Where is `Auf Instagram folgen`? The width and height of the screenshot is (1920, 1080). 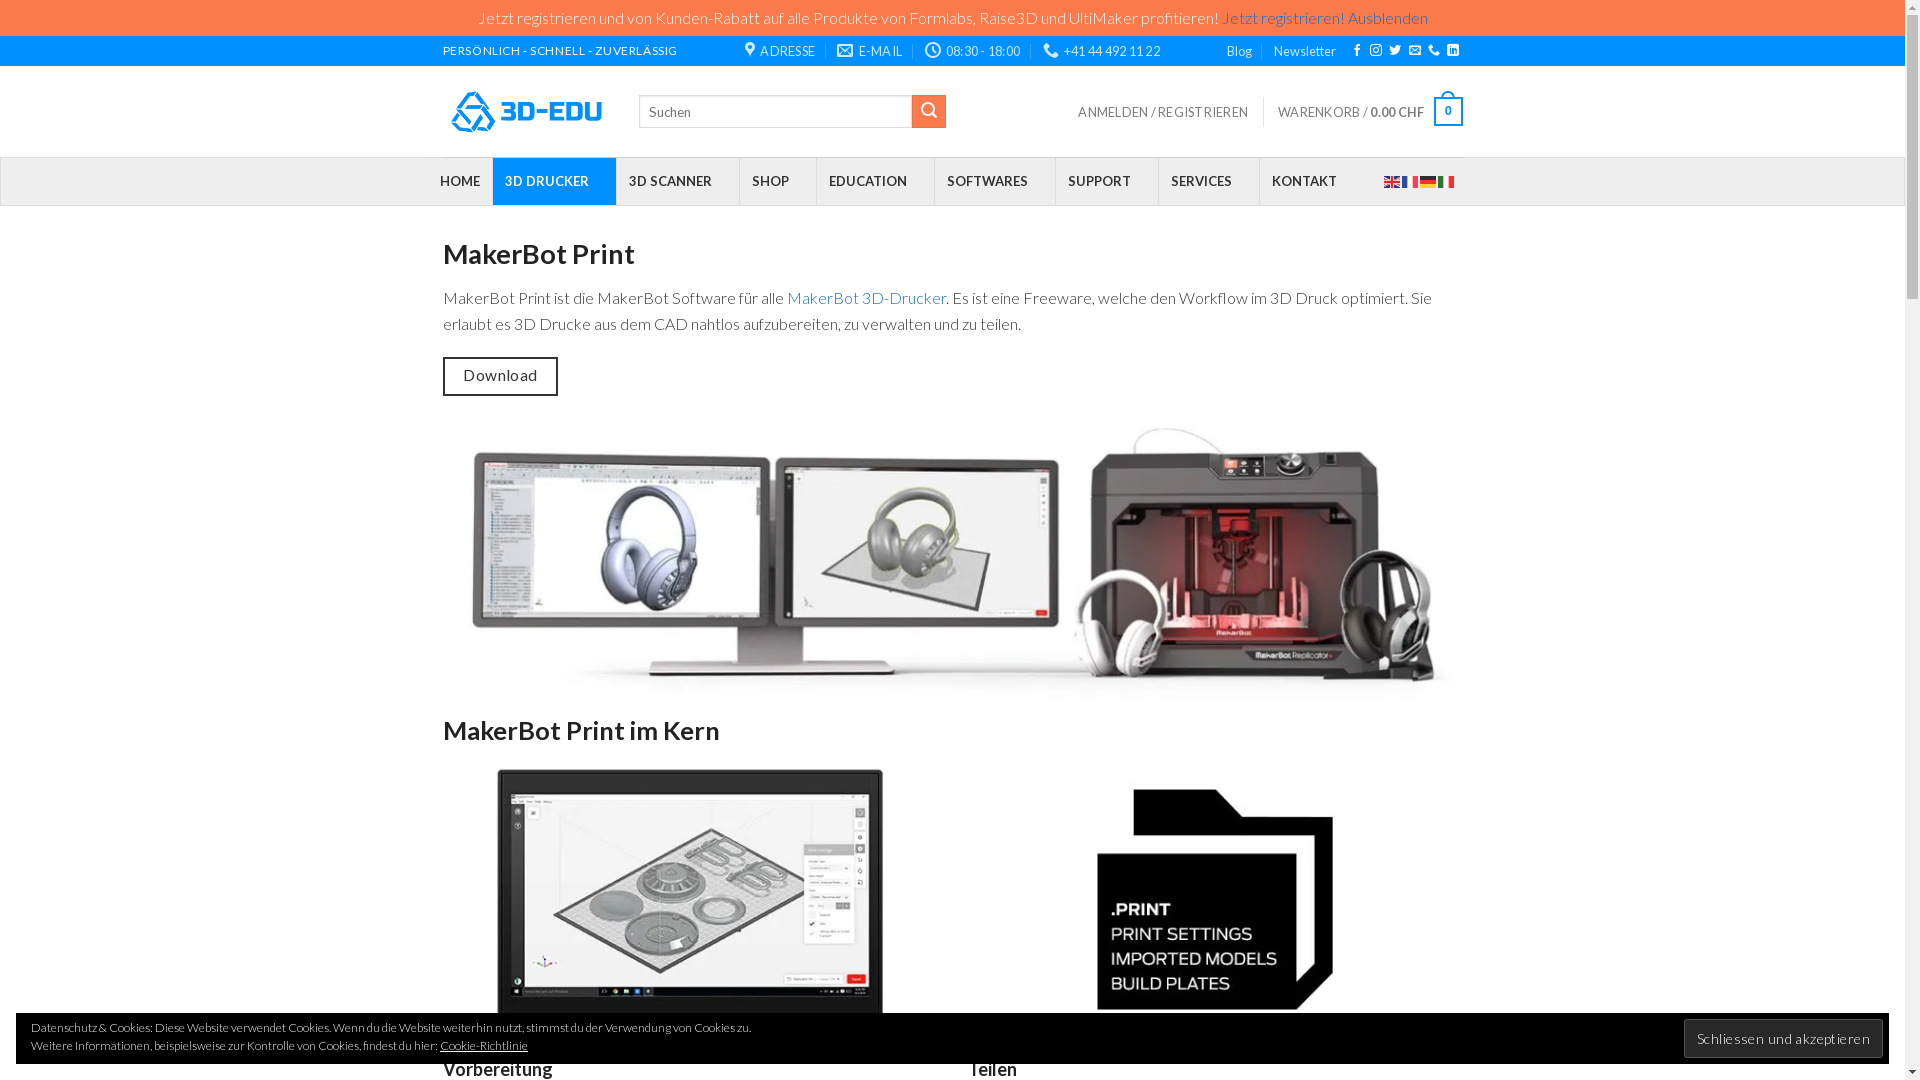
Auf Instagram folgen is located at coordinates (1376, 51).